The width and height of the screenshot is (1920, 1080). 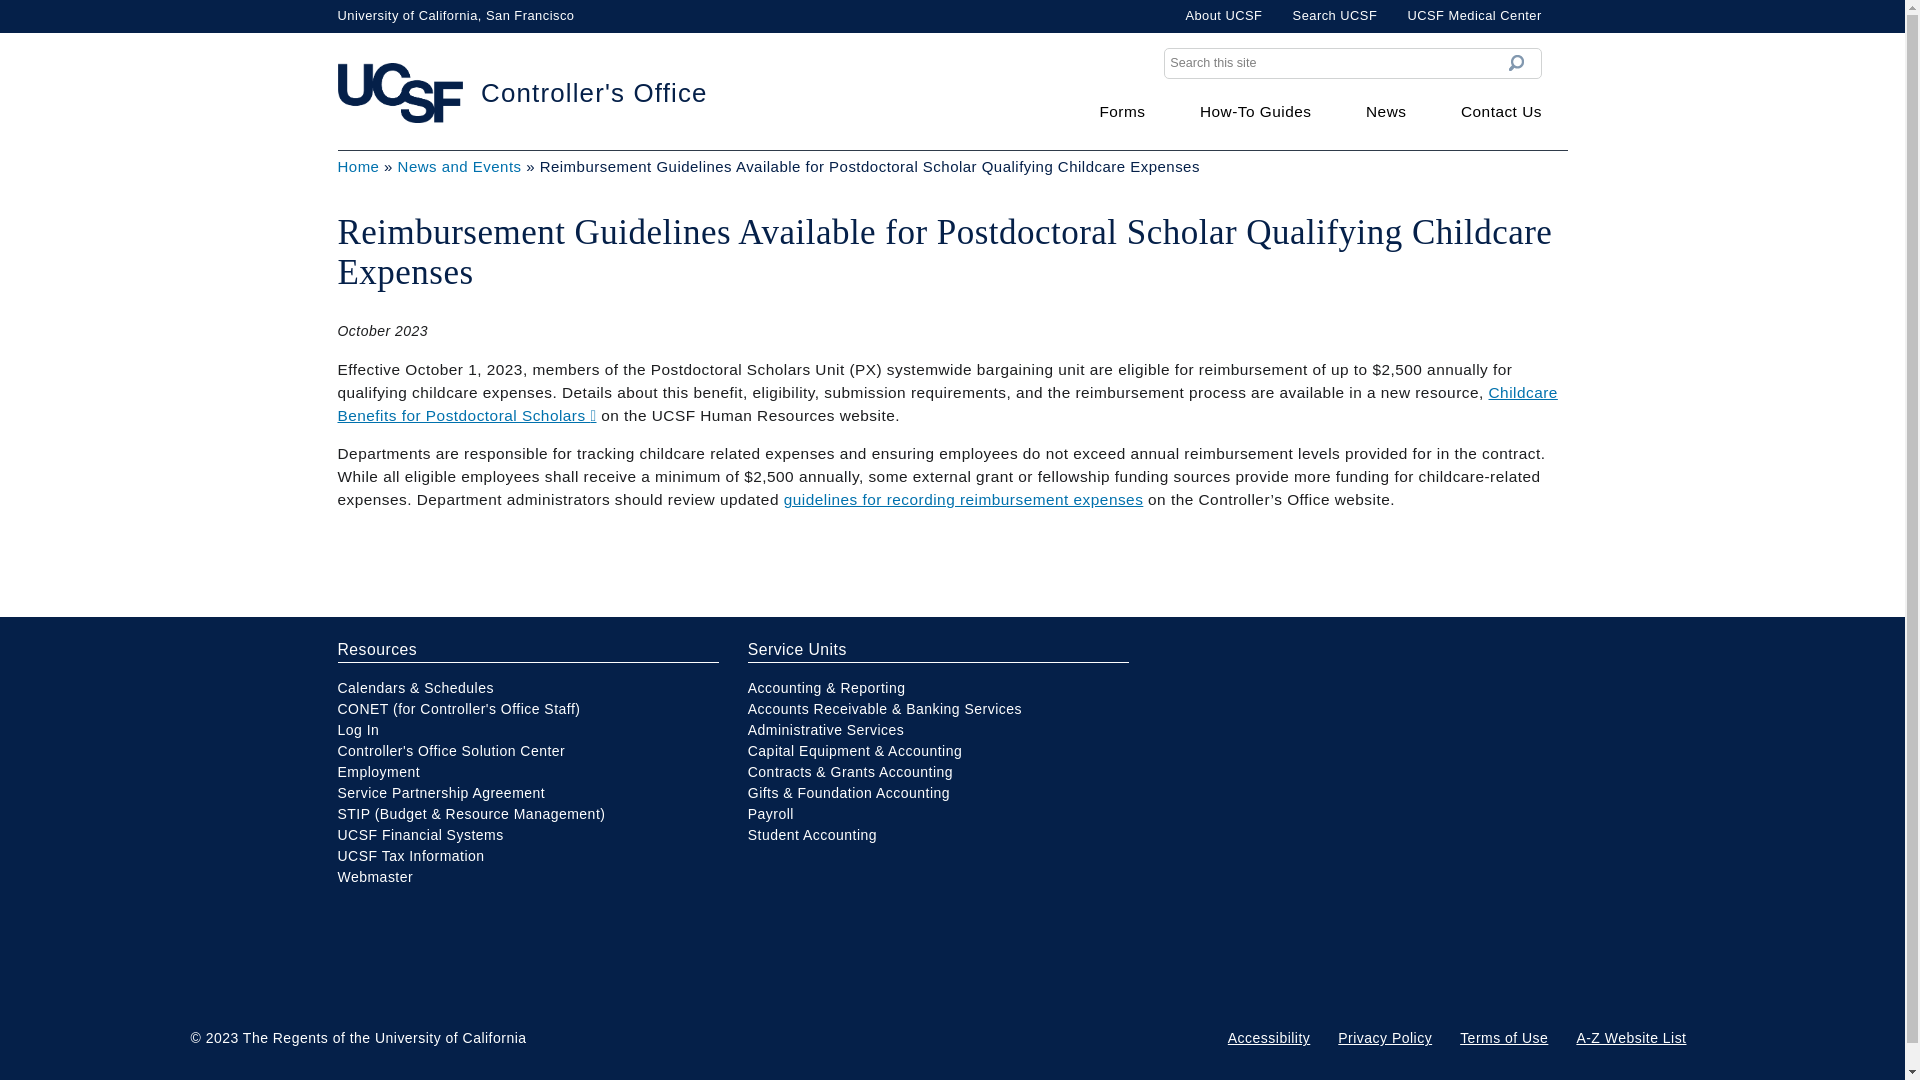 What do you see at coordinates (460, 166) in the screenshot?
I see `News and Events` at bounding box center [460, 166].